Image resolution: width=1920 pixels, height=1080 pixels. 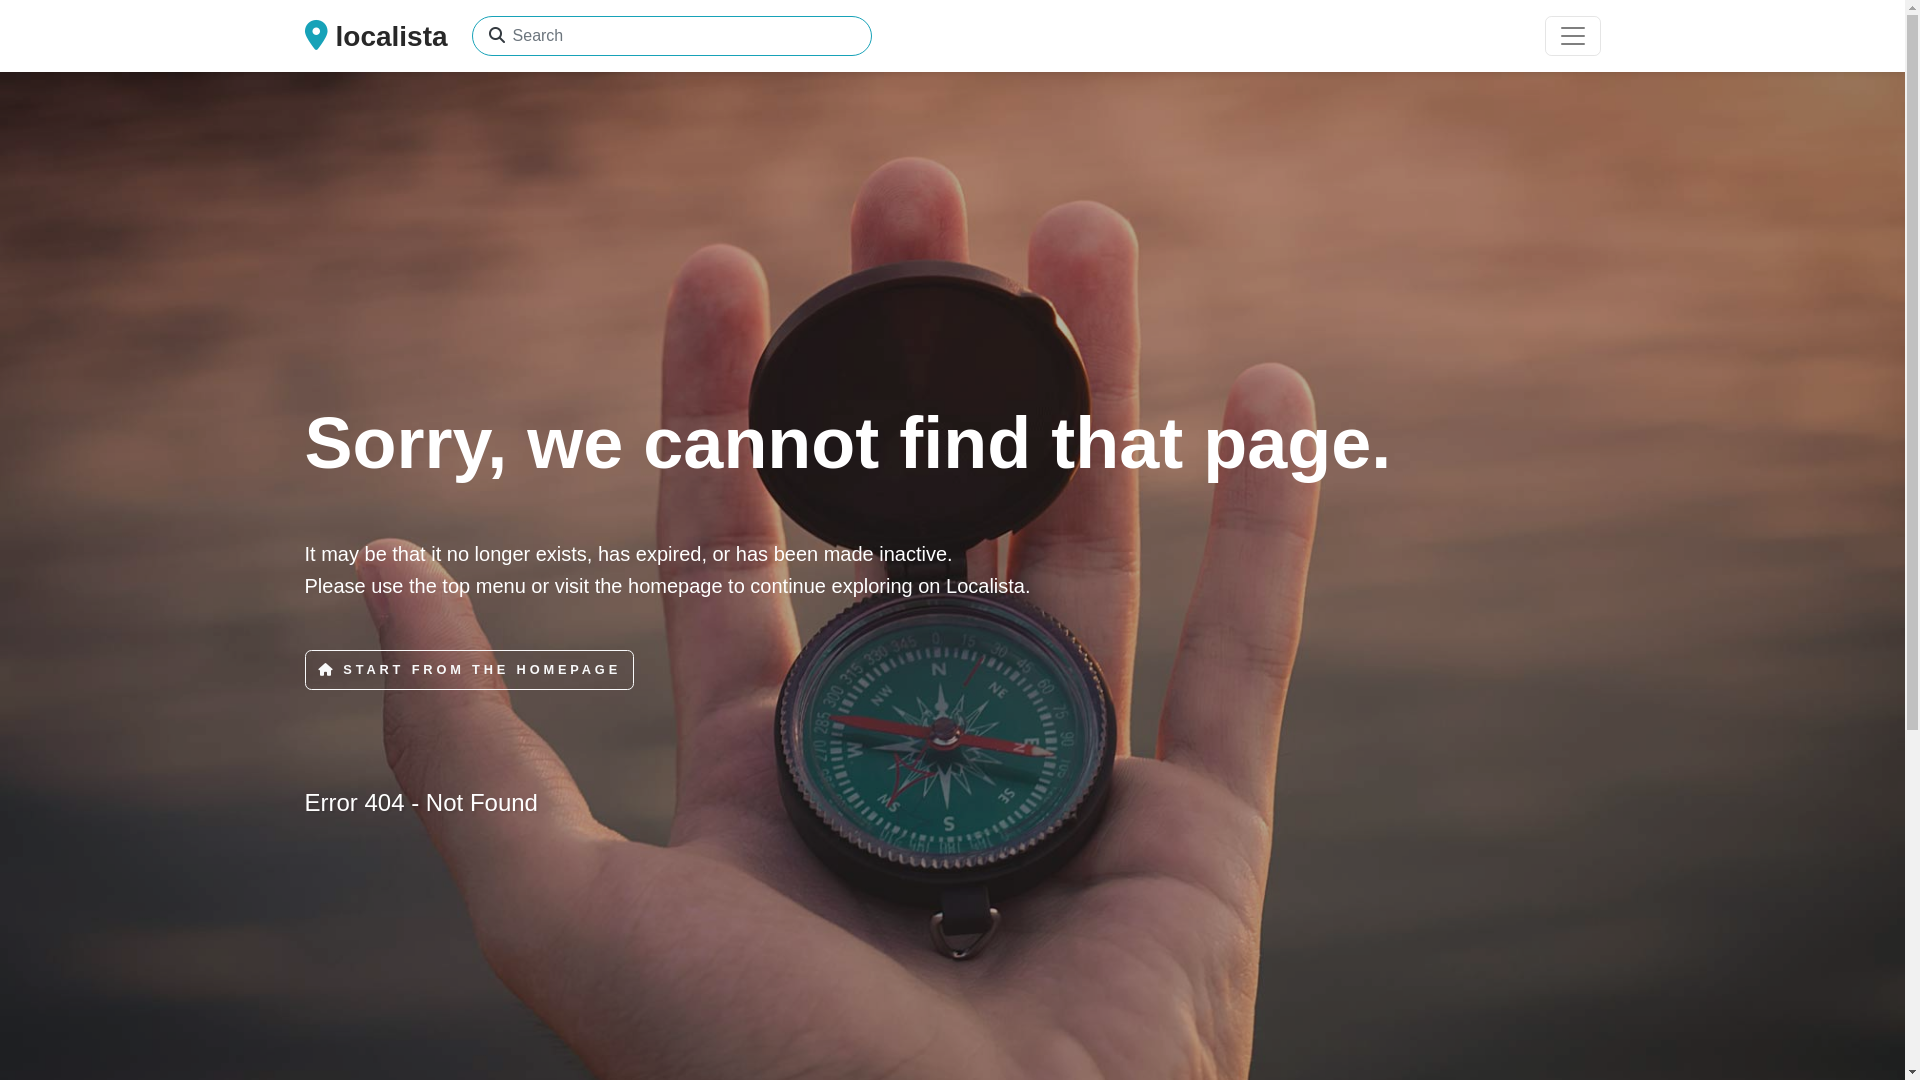 What do you see at coordinates (496, 36) in the screenshot?
I see `What are you searching for?` at bounding box center [496, 36].